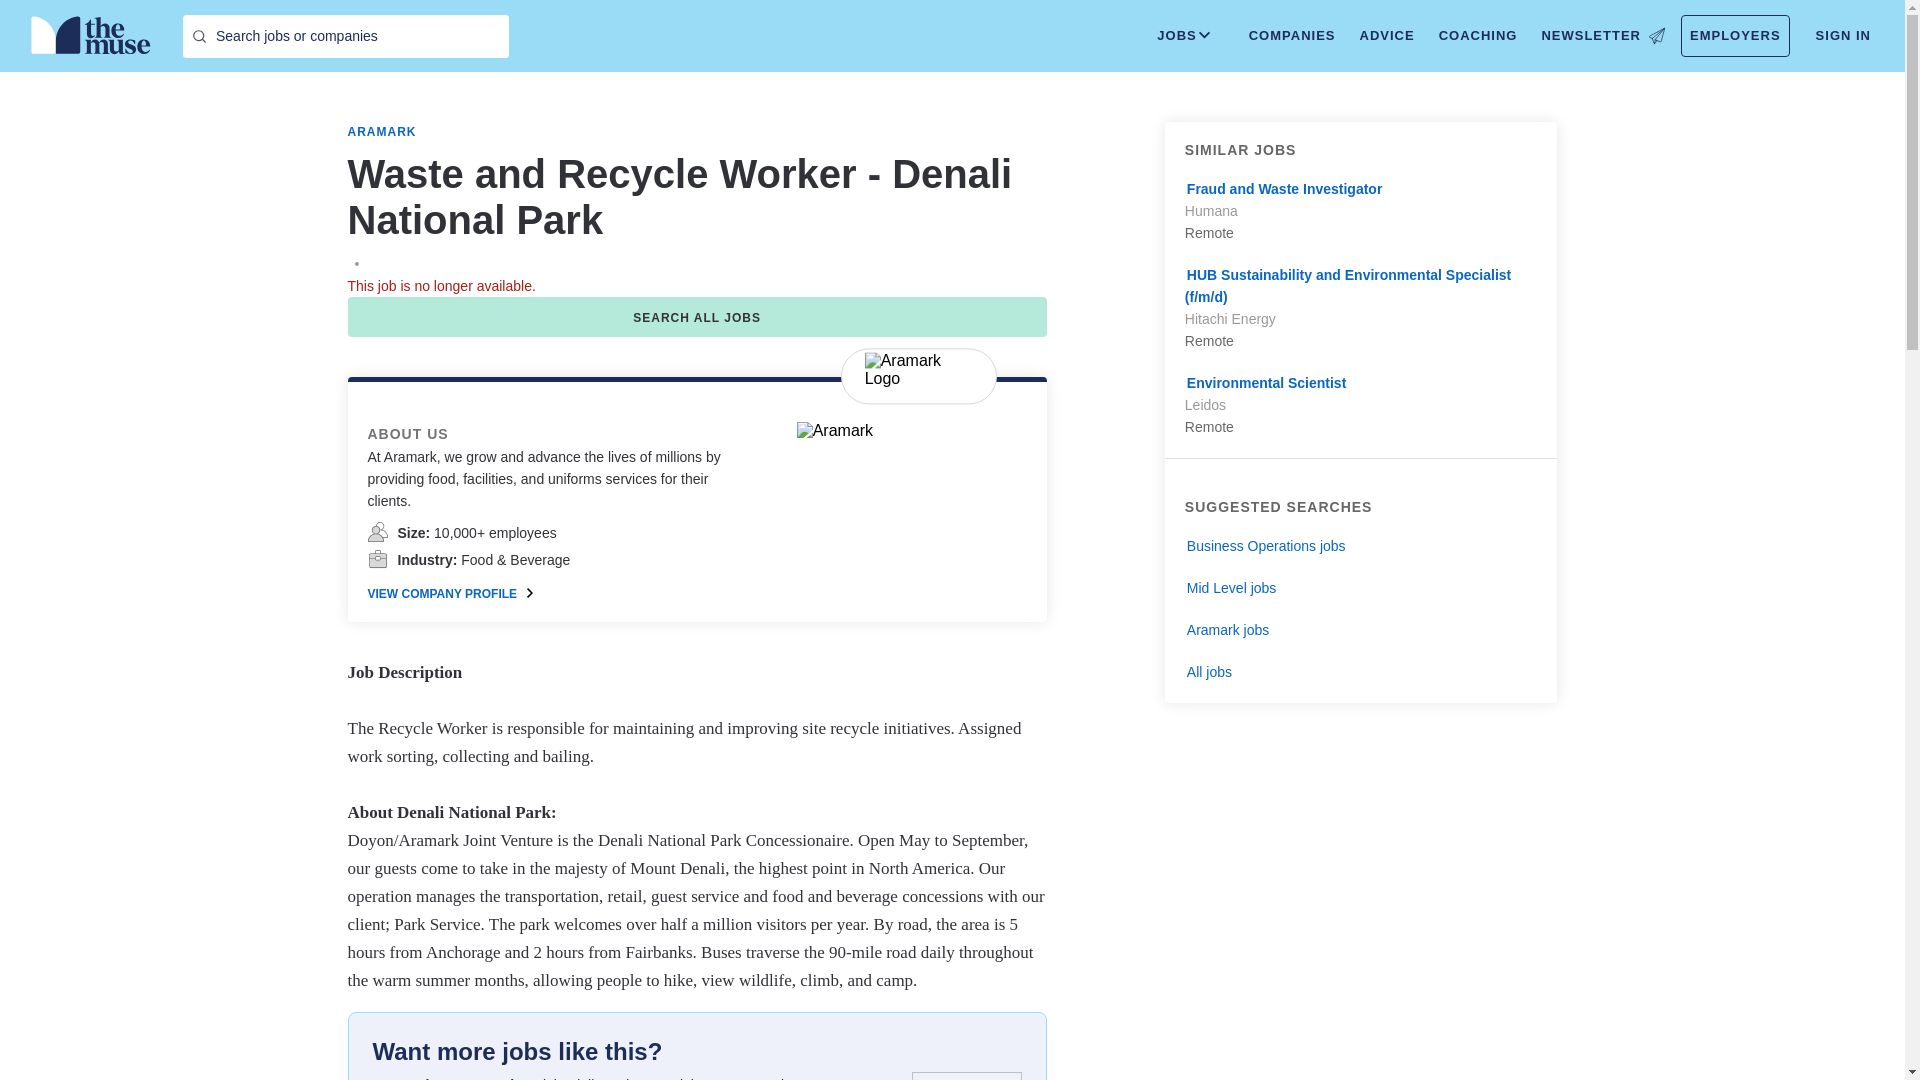  I want to click on ARAMARK, so click(382, 132).